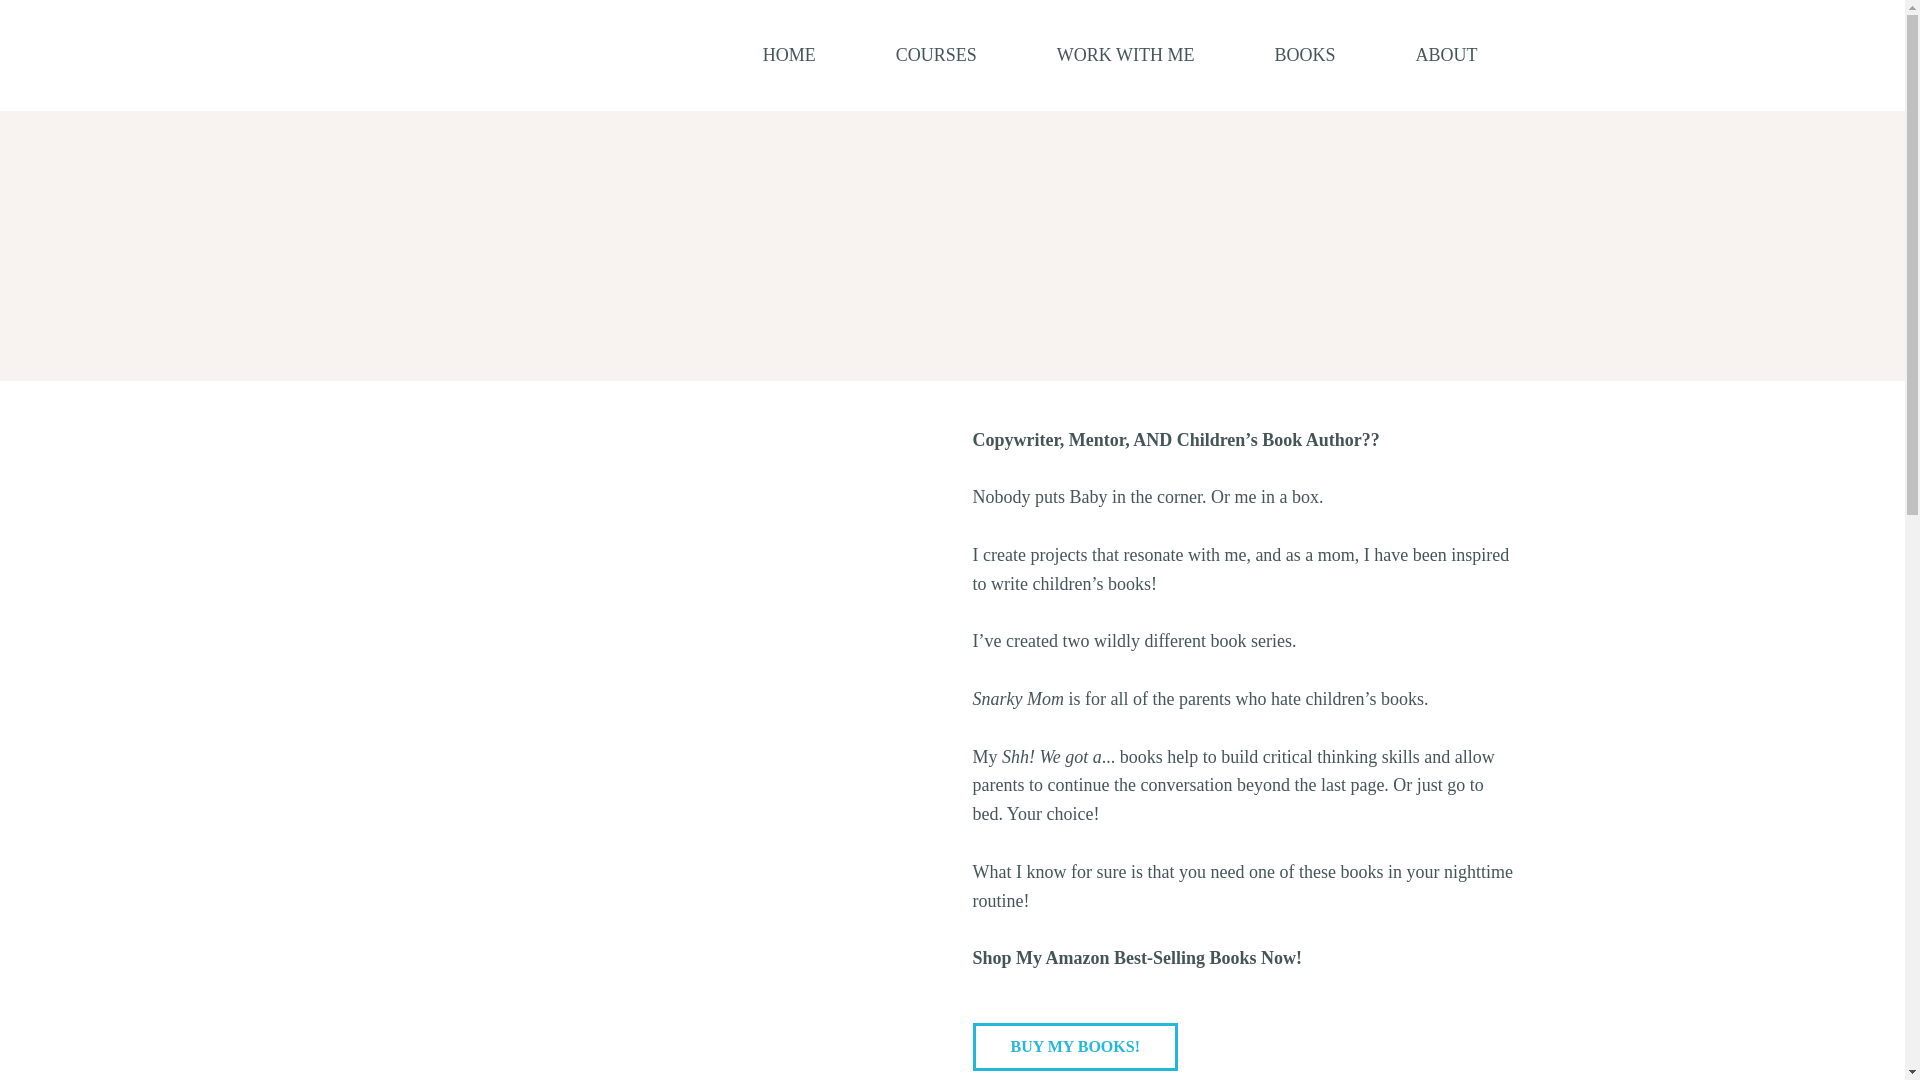  What do you see at coordinates (936, 56) in the screenshot?
I see `COURSES` at bounding box center [936, 56].